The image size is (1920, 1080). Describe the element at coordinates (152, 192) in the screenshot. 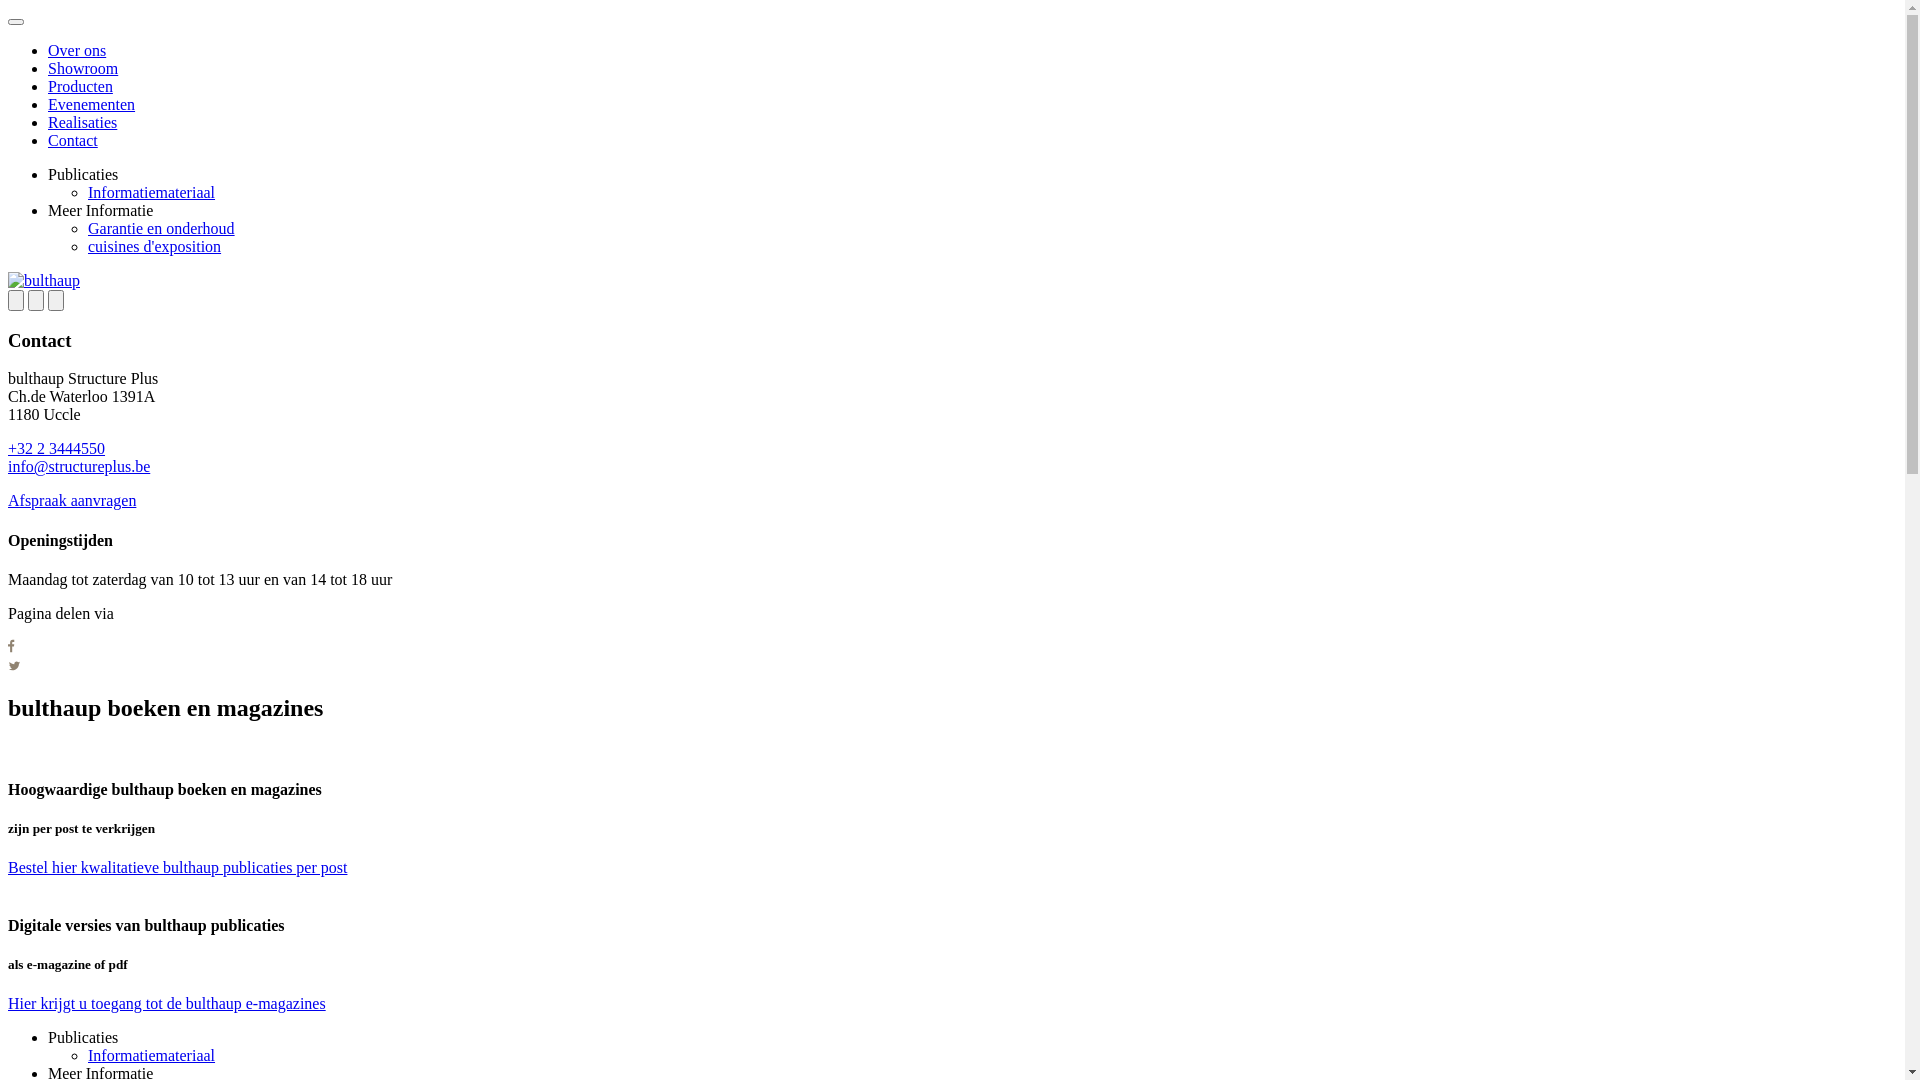

I see `Informatiemateriaal` at that location.